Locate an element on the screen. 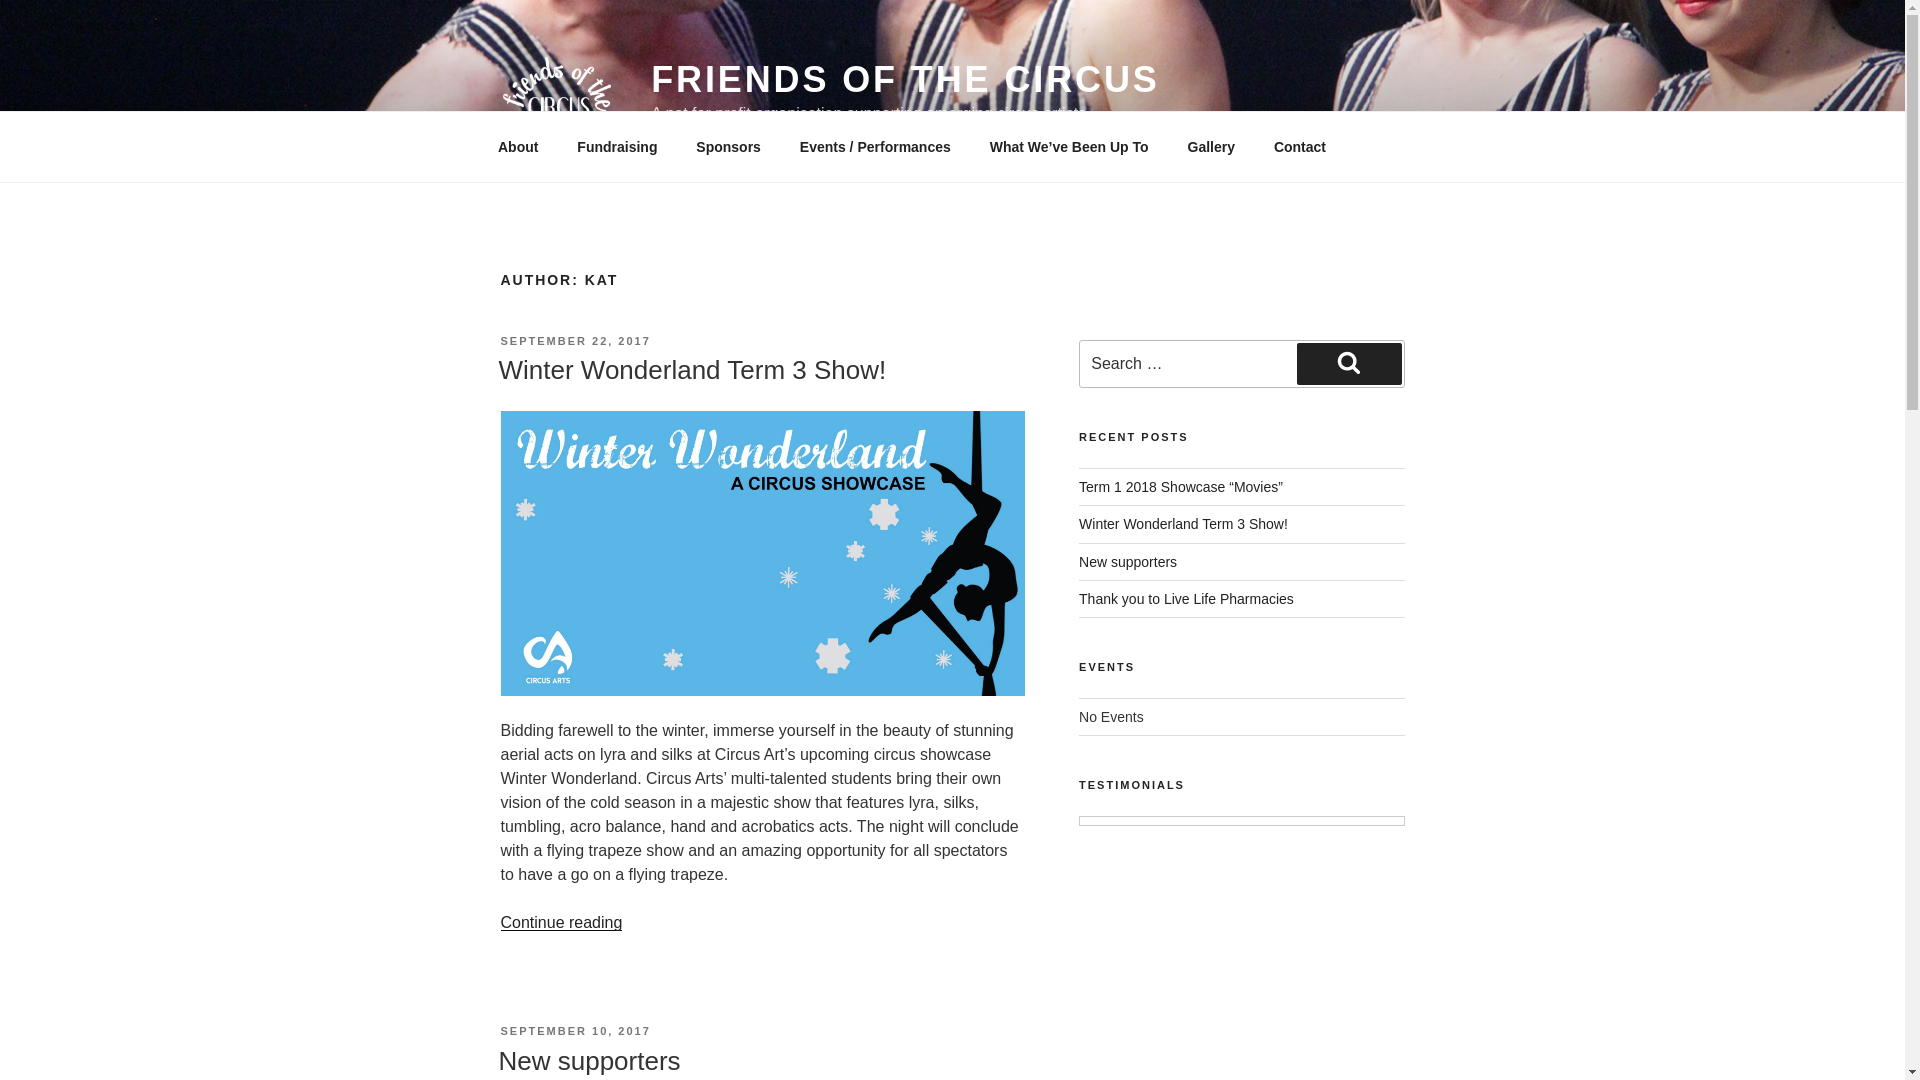  About is located at coordinates (517, 146).